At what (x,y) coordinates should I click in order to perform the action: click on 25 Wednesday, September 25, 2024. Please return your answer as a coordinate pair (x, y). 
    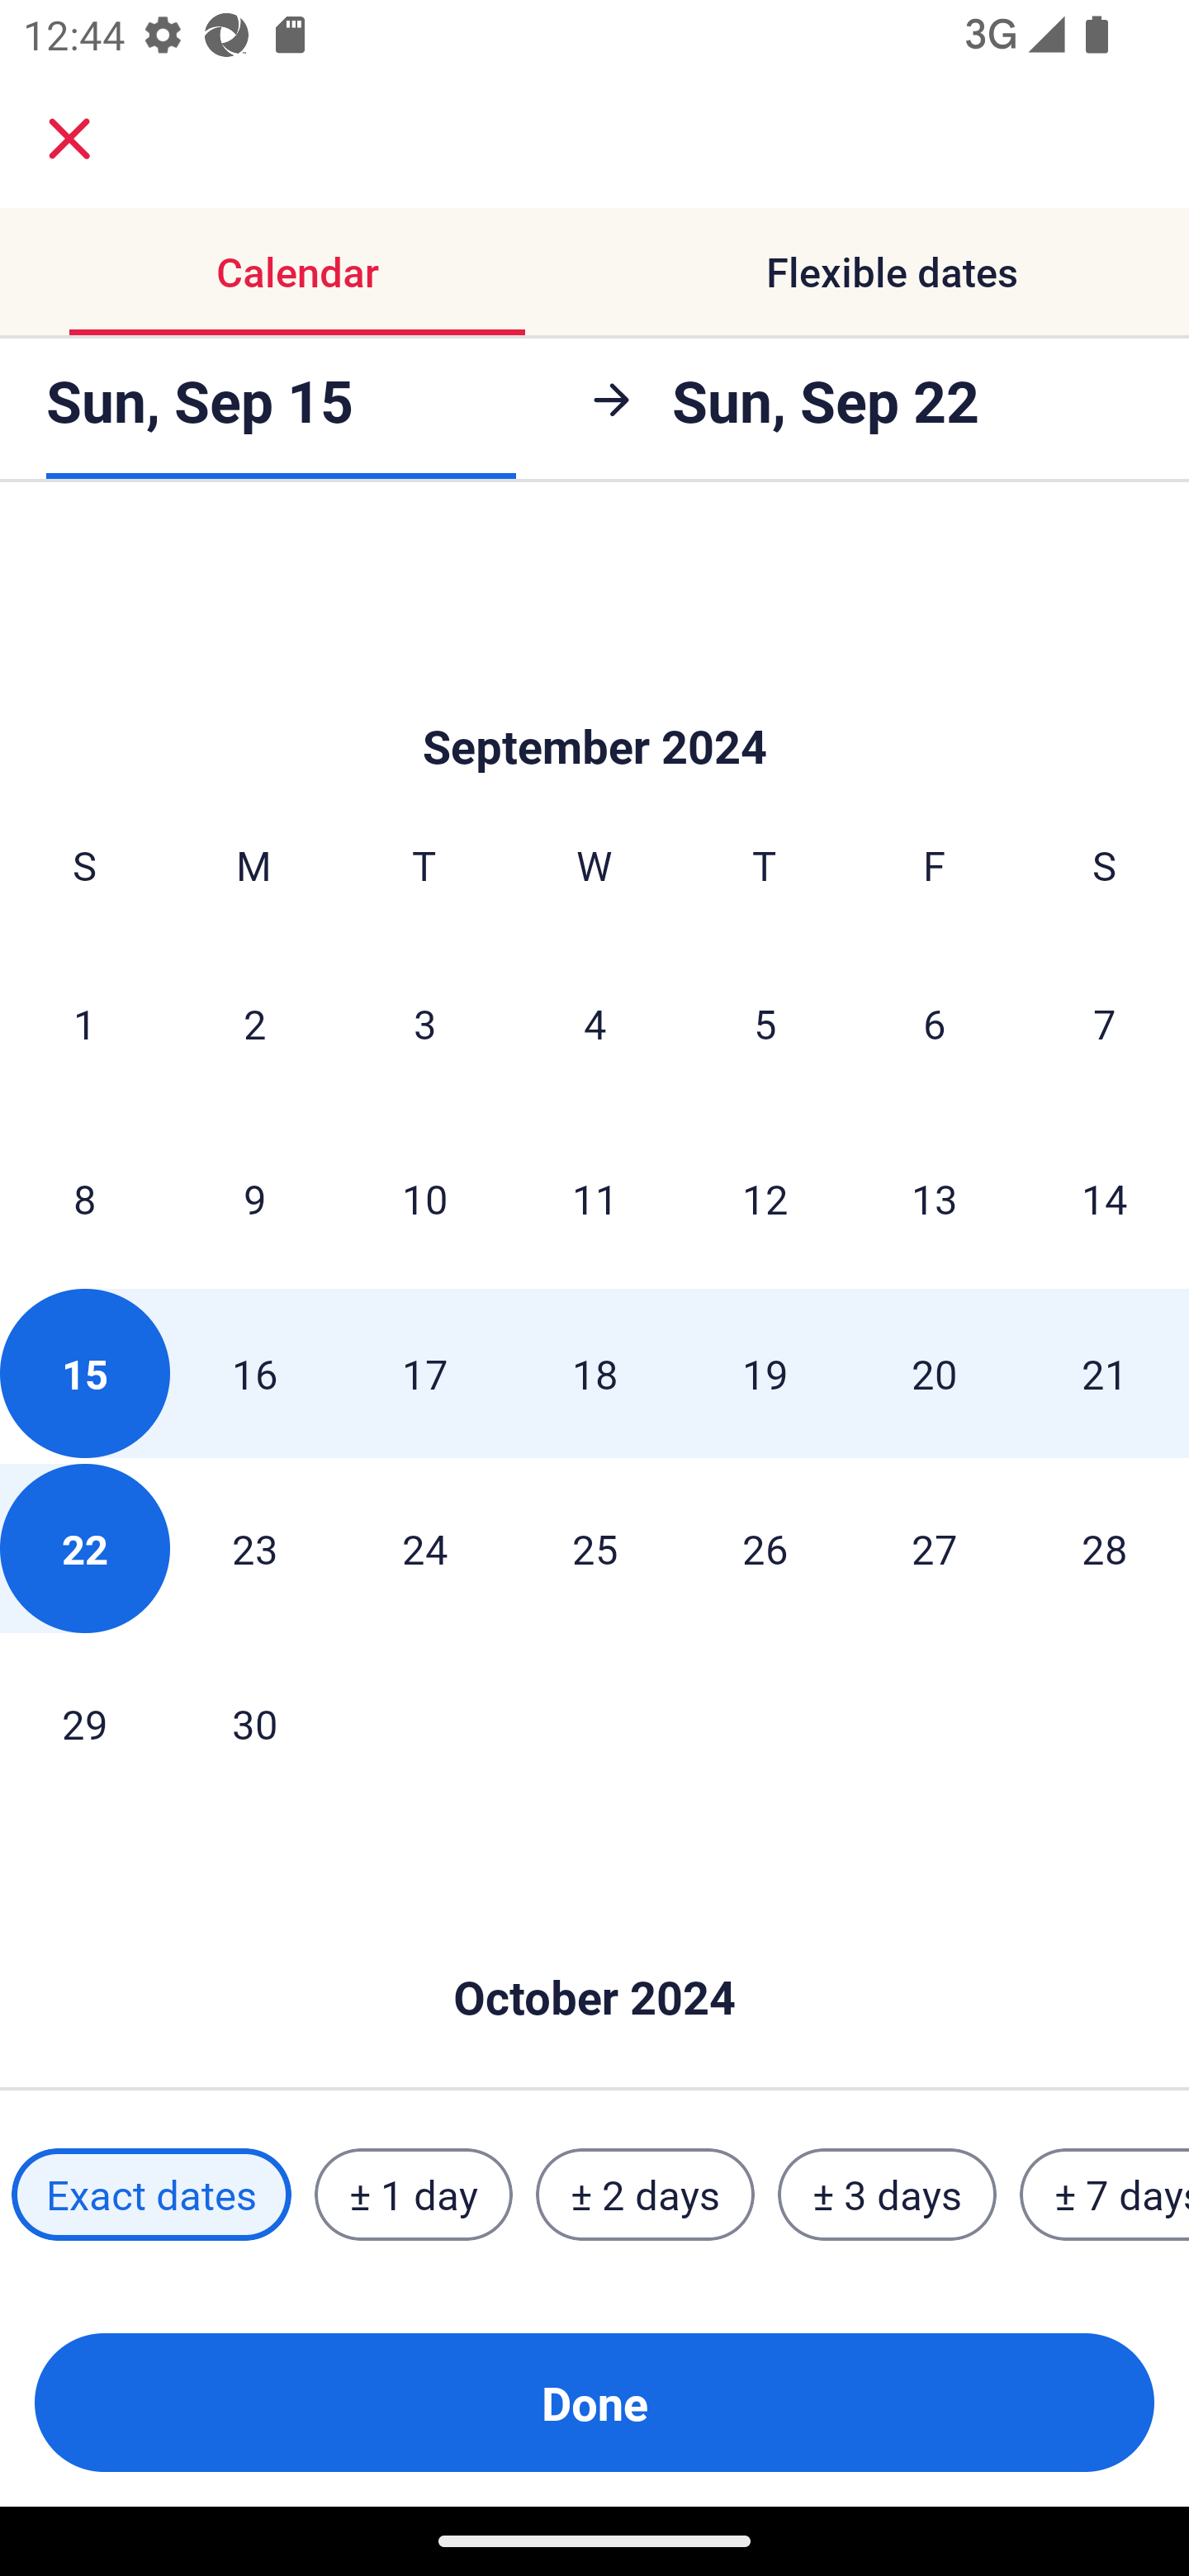
    Looking at the image, I should click on (594, 1548).